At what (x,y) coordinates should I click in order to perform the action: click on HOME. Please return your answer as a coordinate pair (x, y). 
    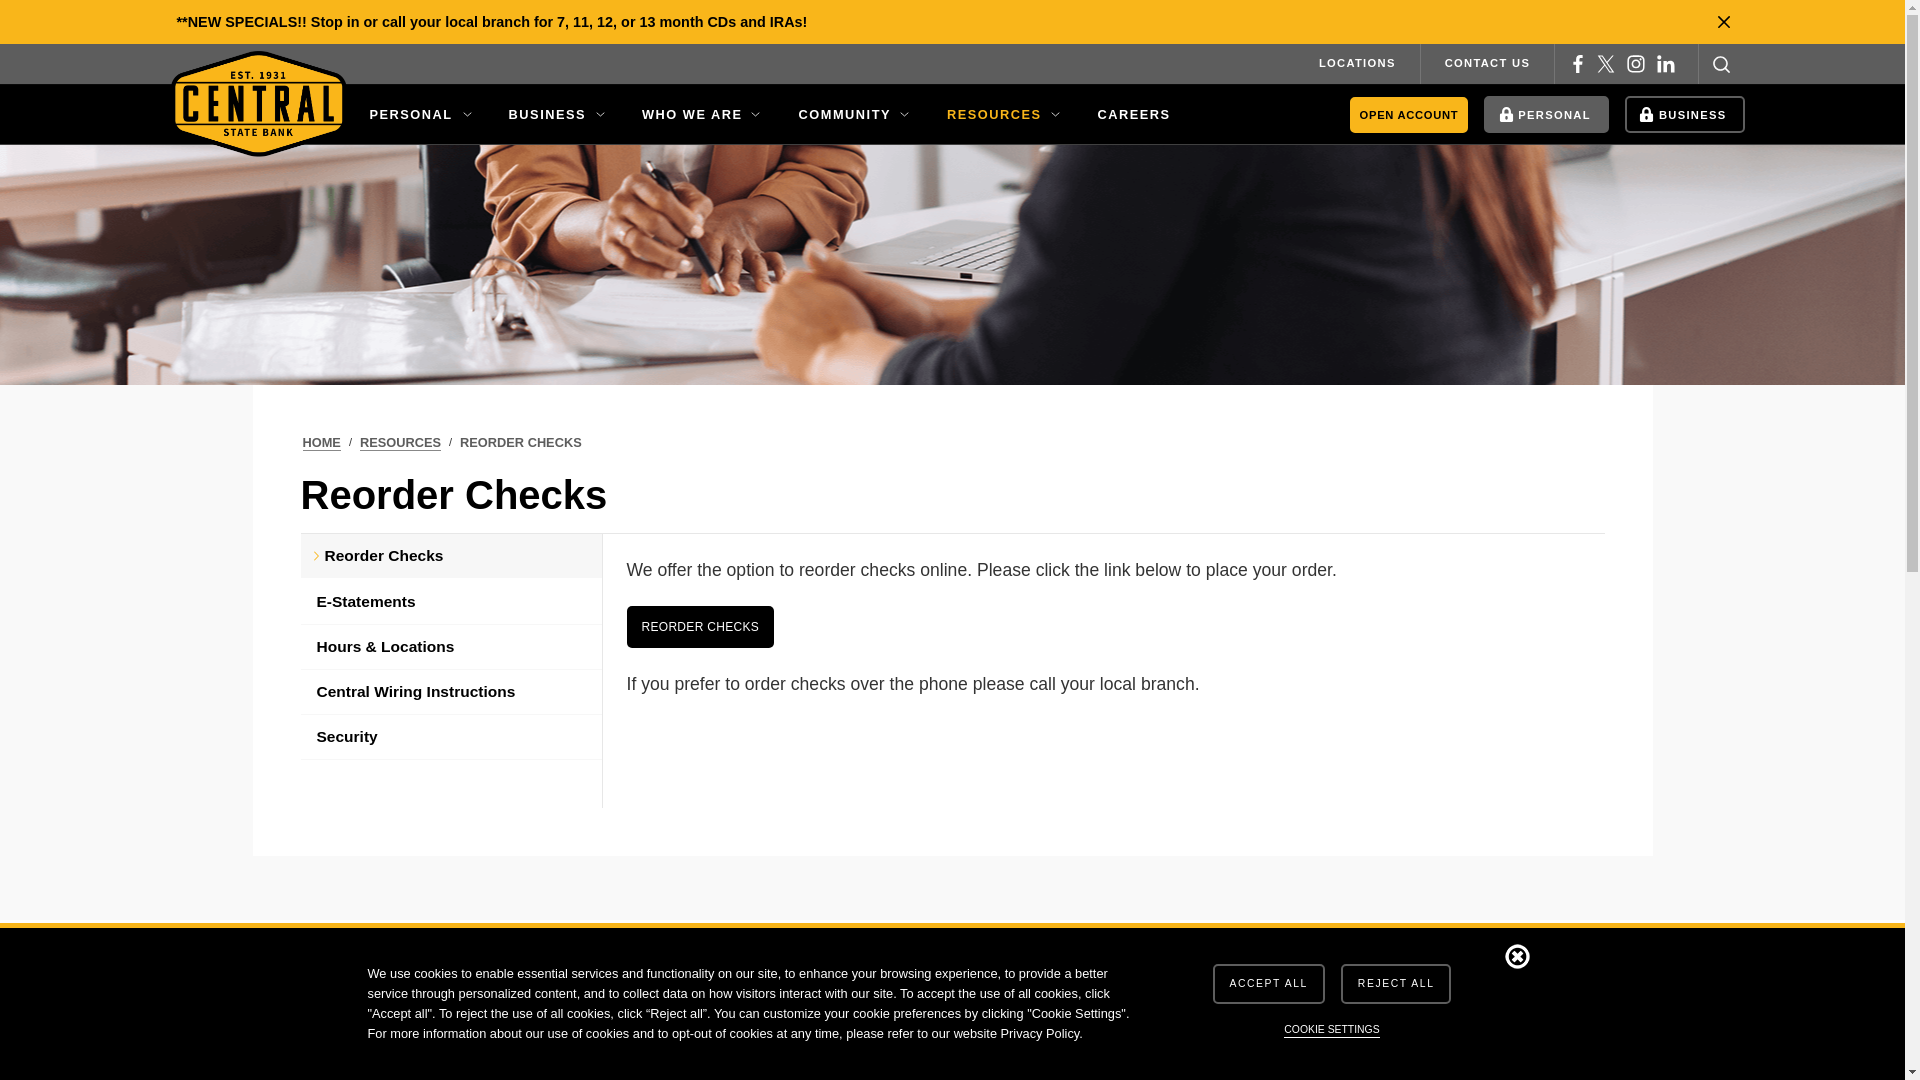
    Looking at the image, I should click on (321, 443).